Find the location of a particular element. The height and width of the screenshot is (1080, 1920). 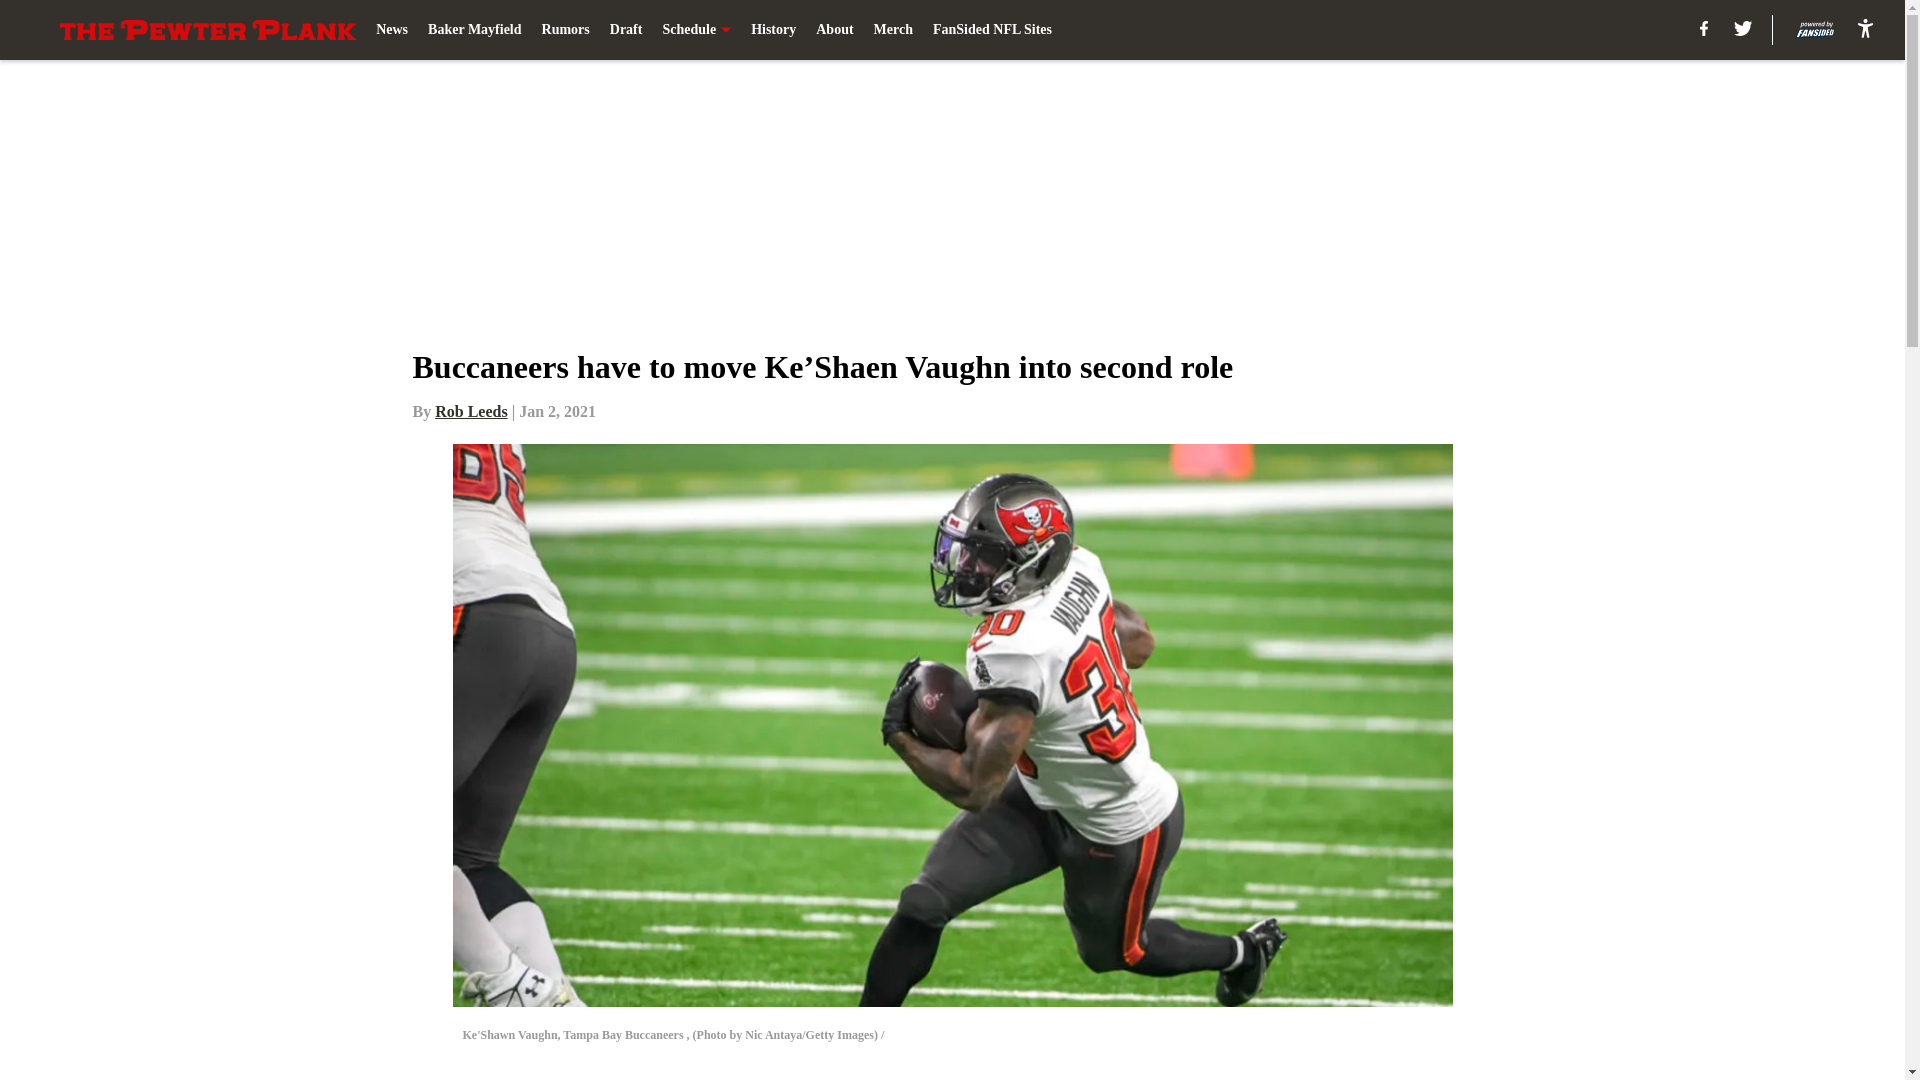

Rumors is located at coordinates (565, 30).